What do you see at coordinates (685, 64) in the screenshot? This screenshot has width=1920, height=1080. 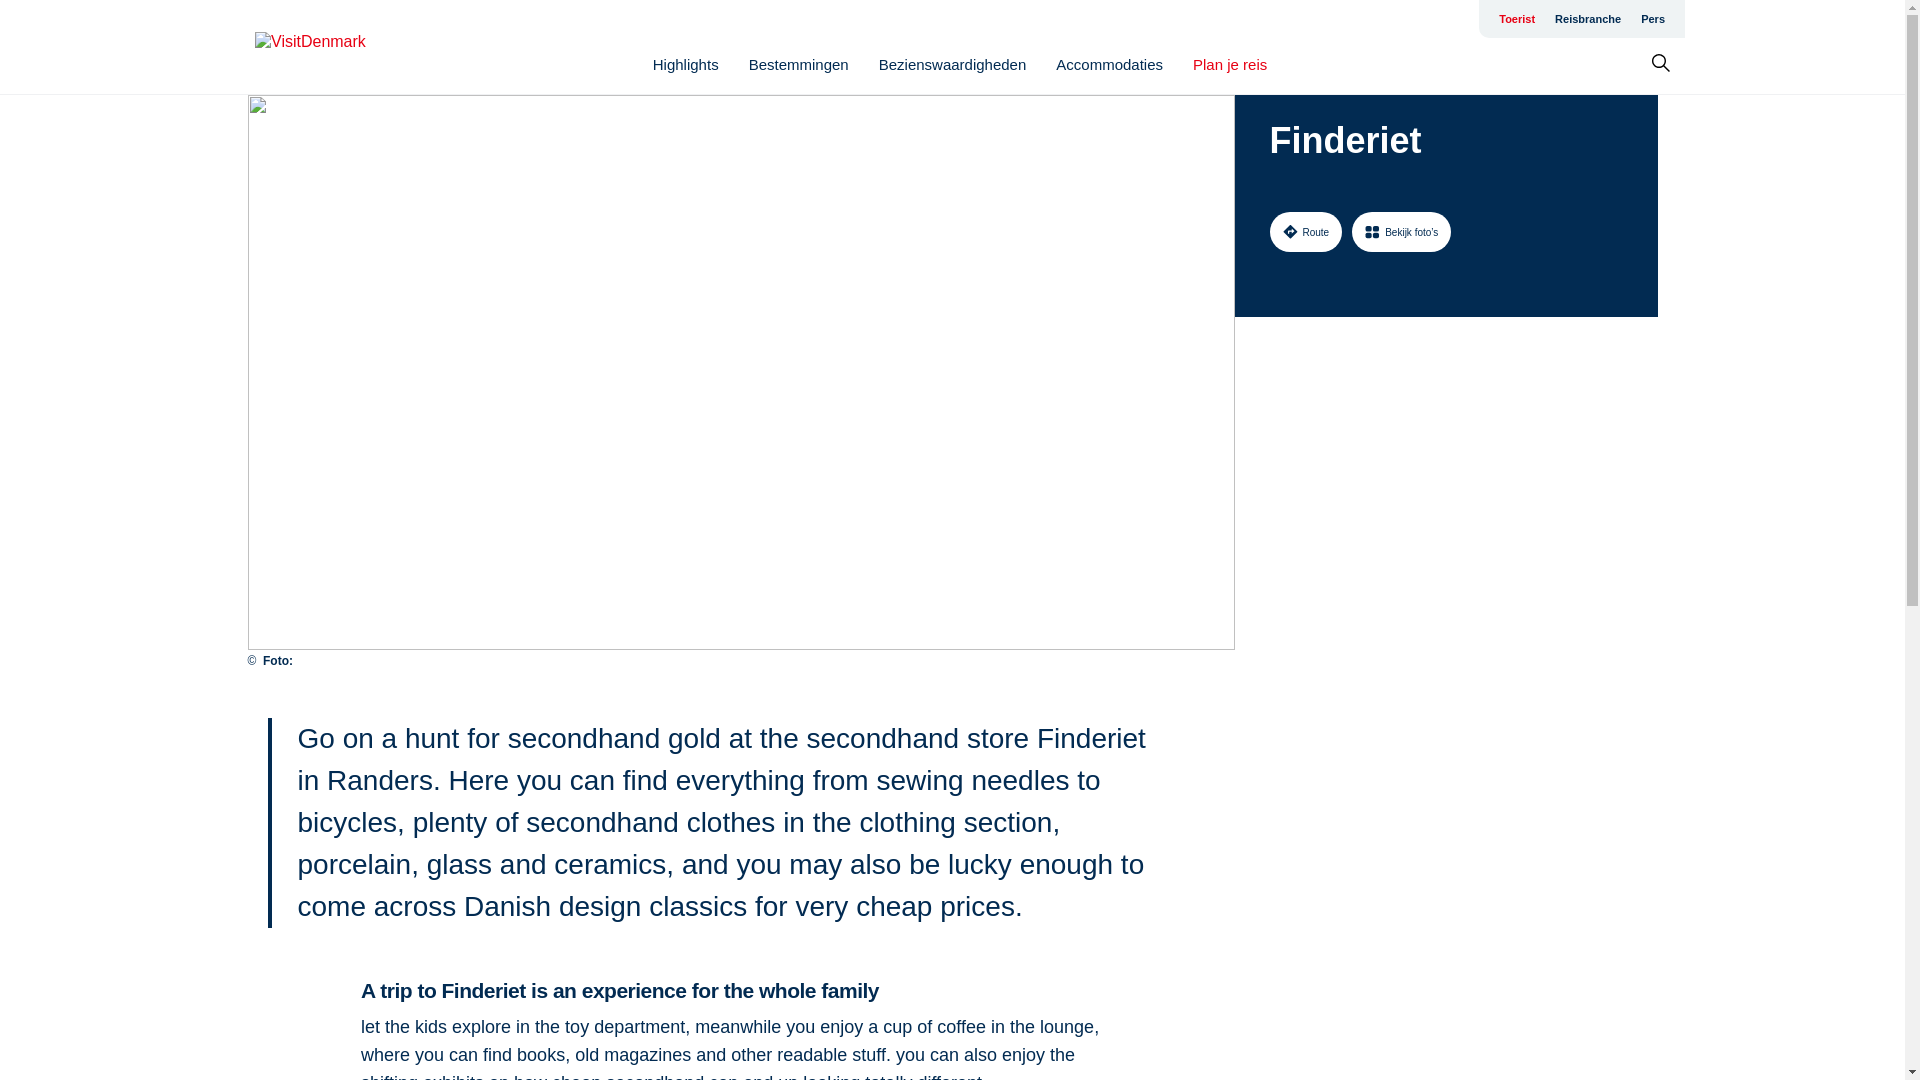 I see `Highlights` at bounding box center [685, 64].